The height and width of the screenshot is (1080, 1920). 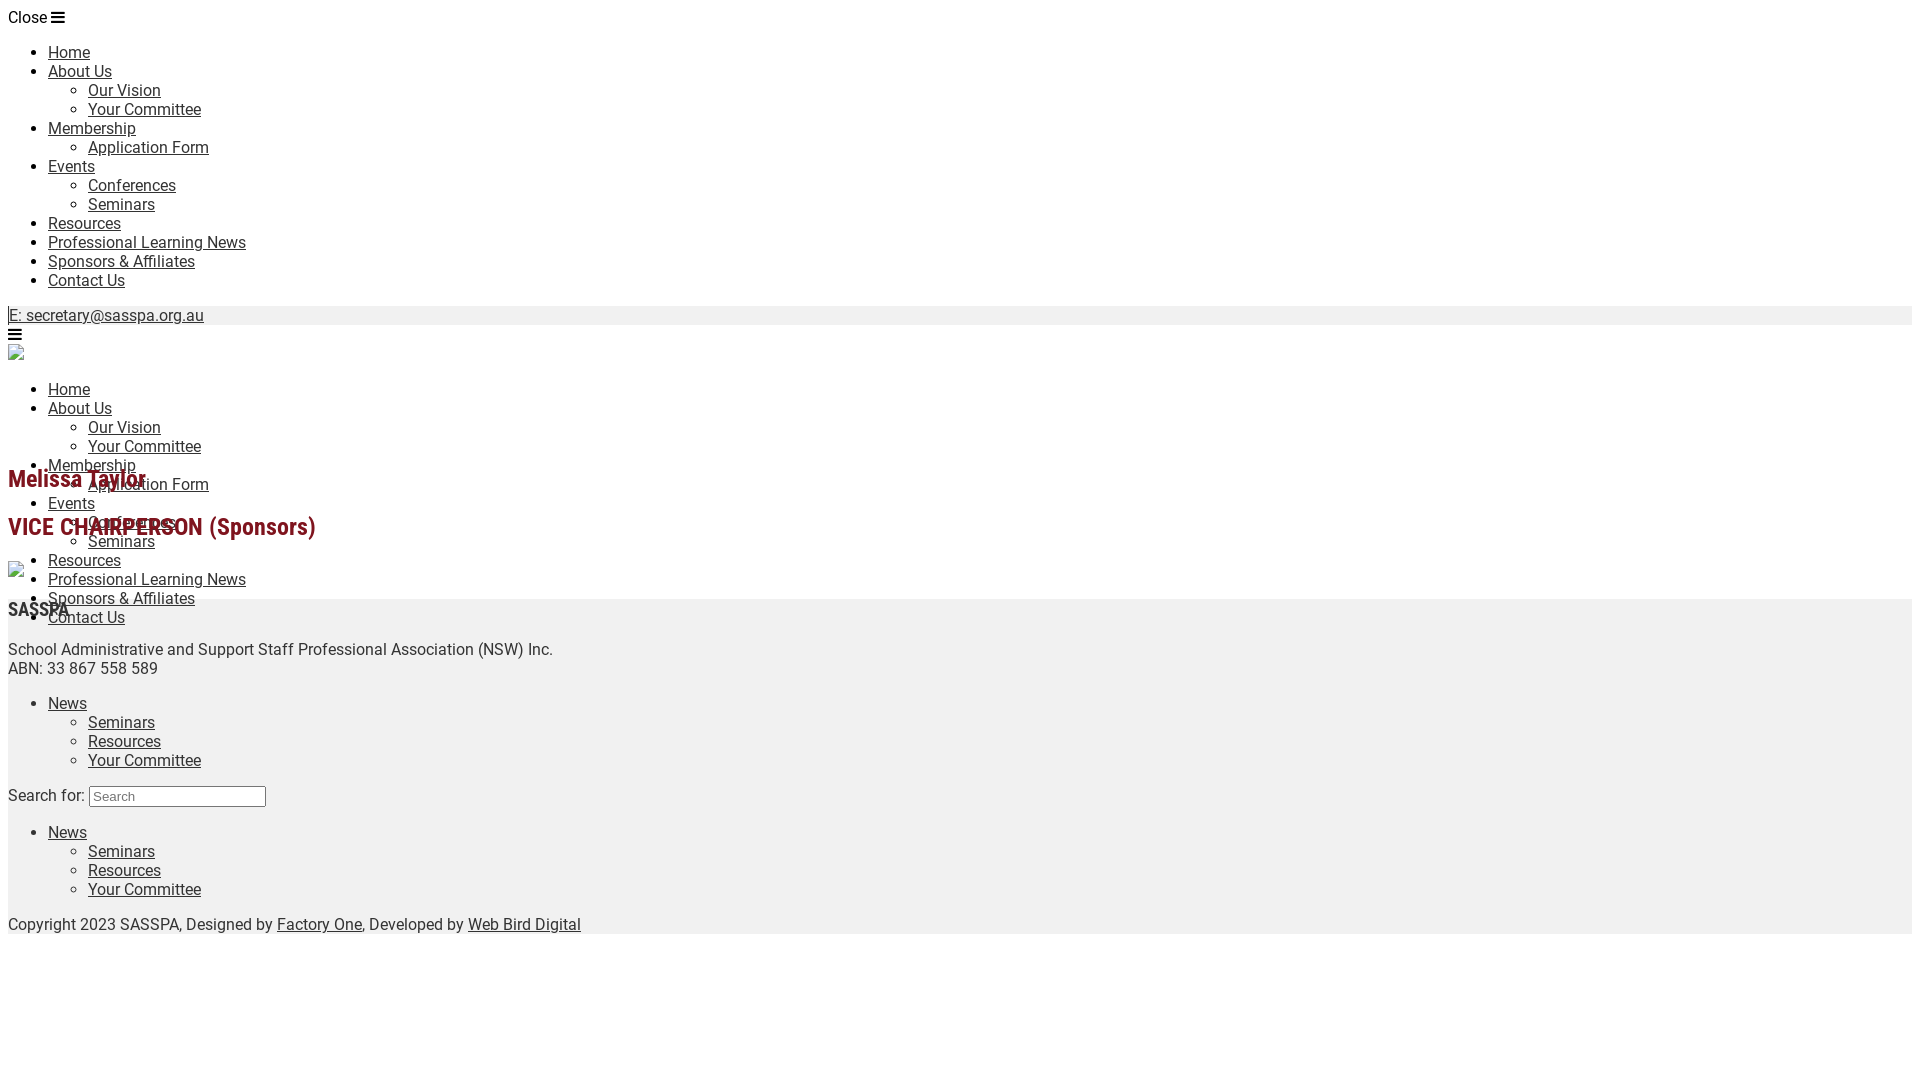 I want to click on Our Vision, so click(x=124, y=428).